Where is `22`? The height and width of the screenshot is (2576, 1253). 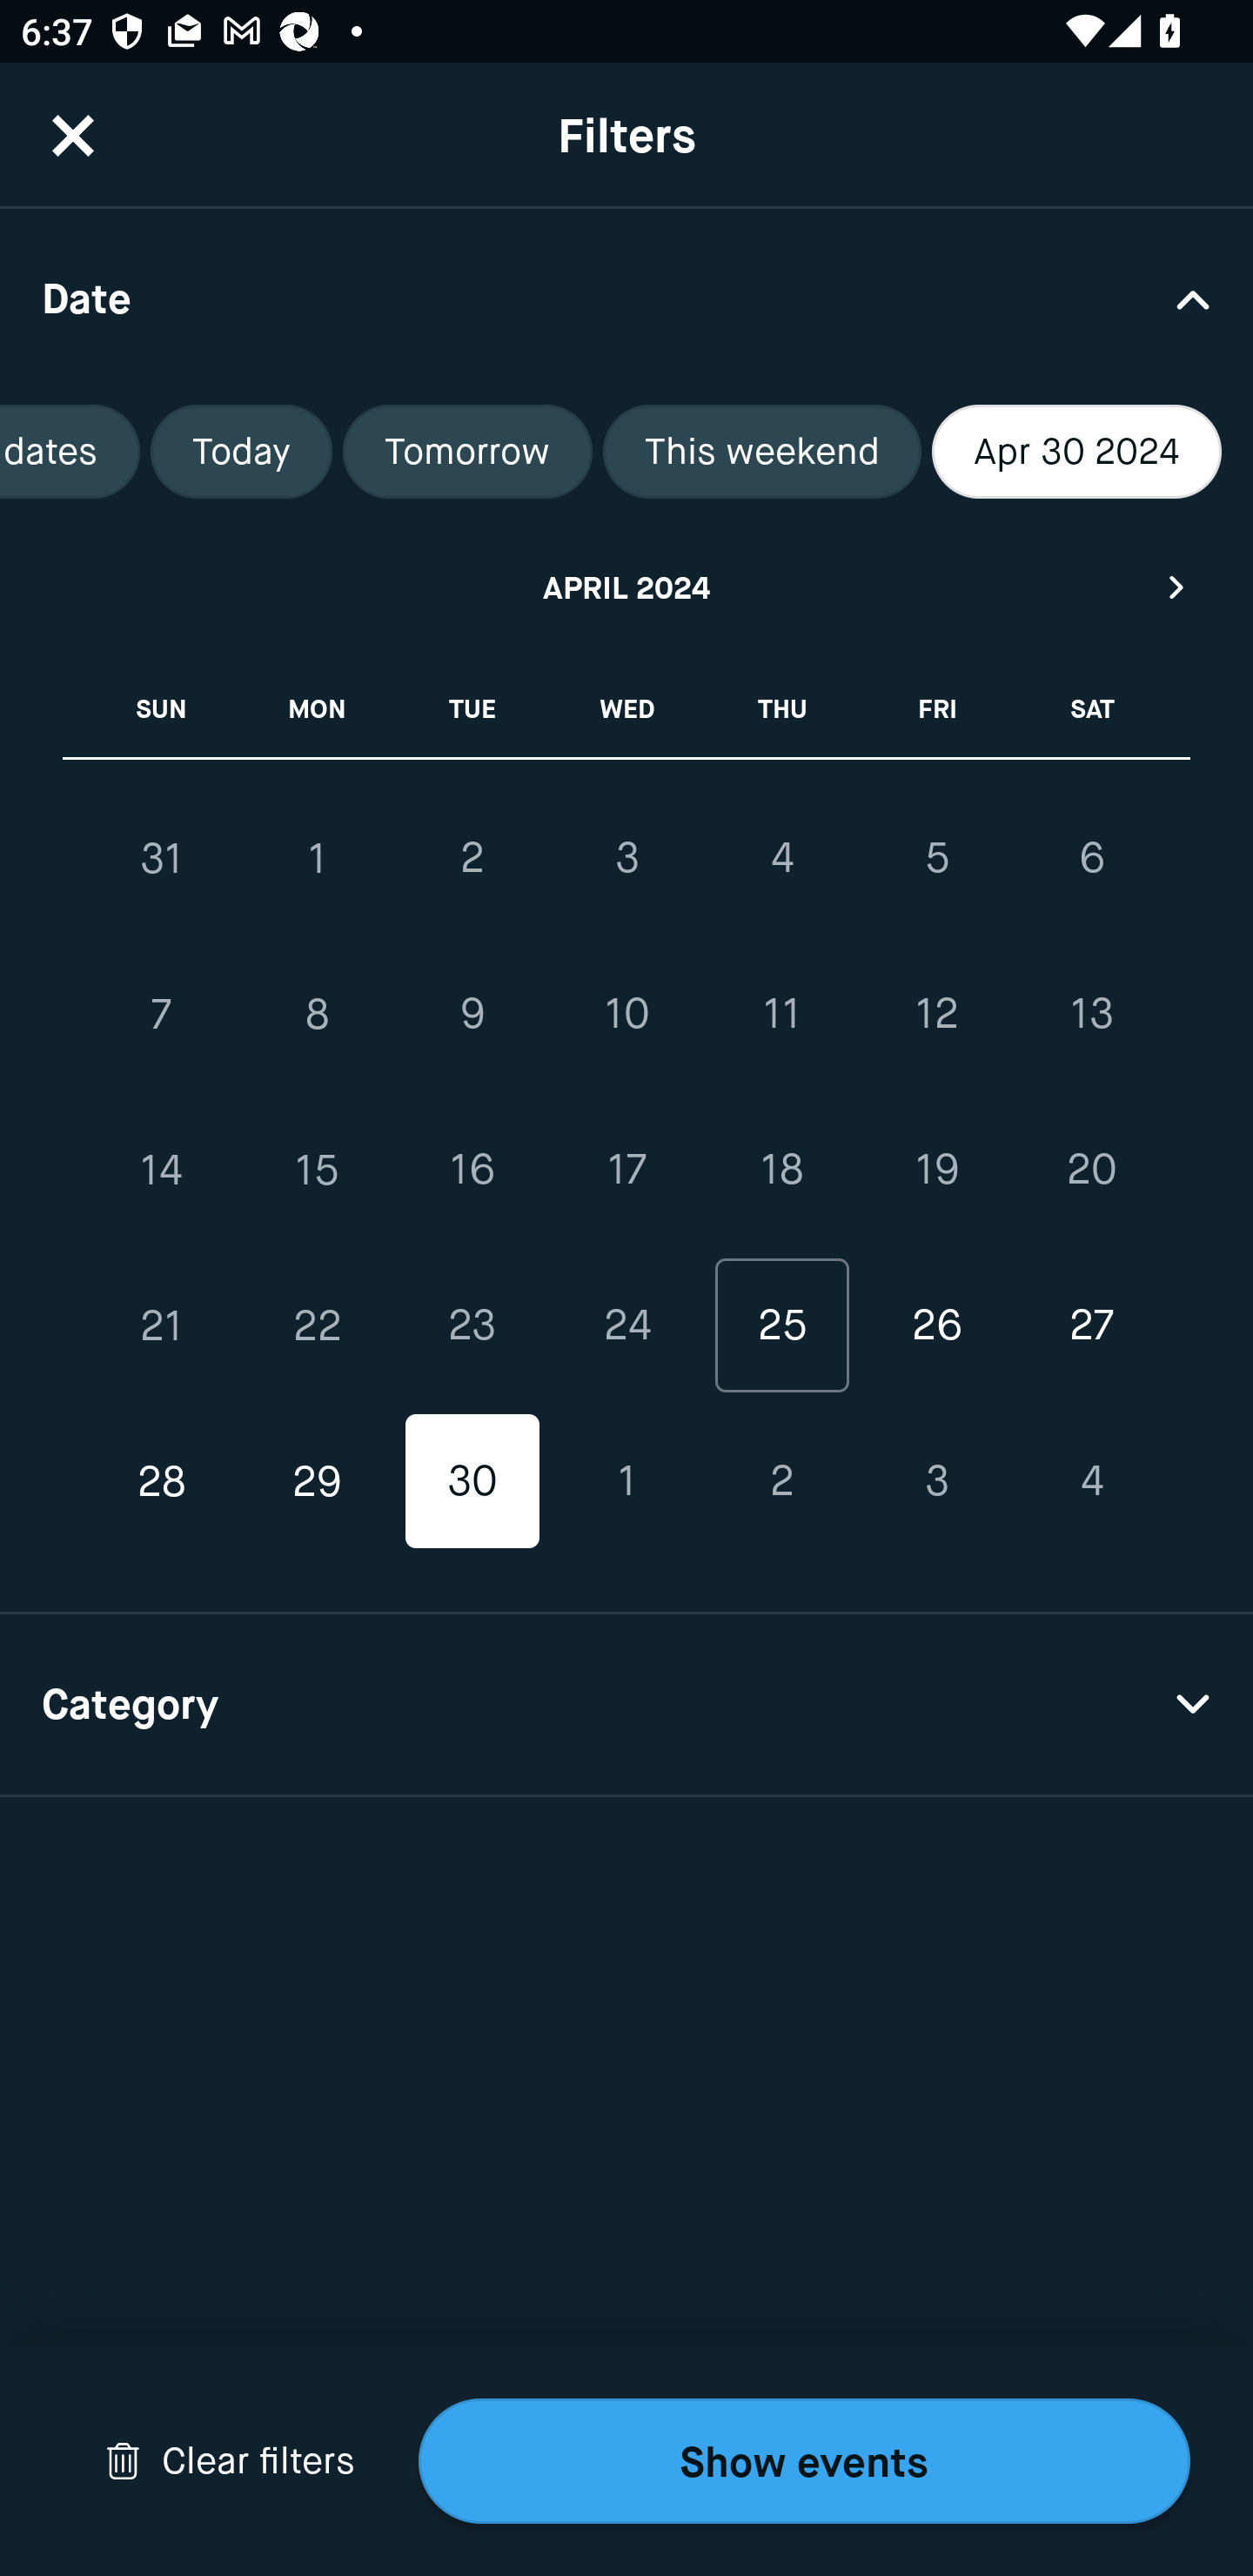 22 is located at coordinates (317, 1325).